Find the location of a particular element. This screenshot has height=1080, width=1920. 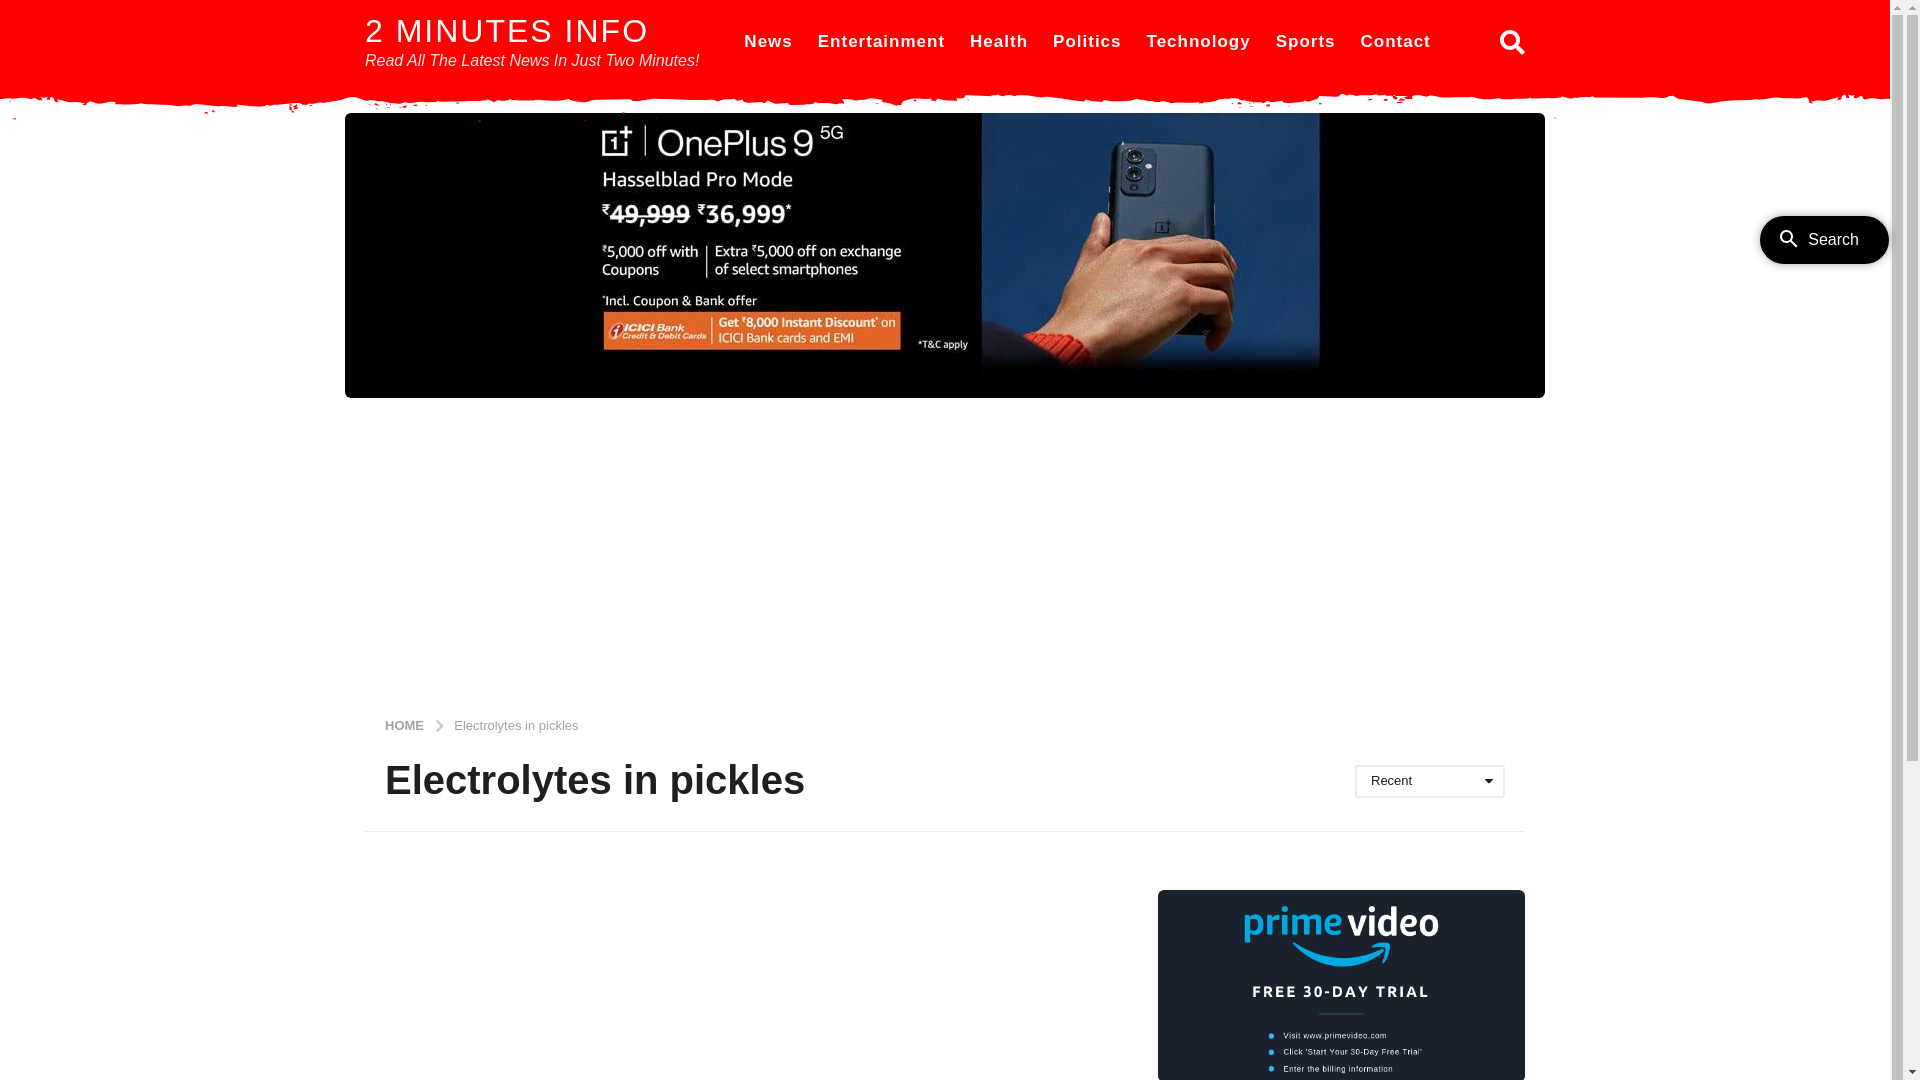

HOME is located at coordinates (406, 724).